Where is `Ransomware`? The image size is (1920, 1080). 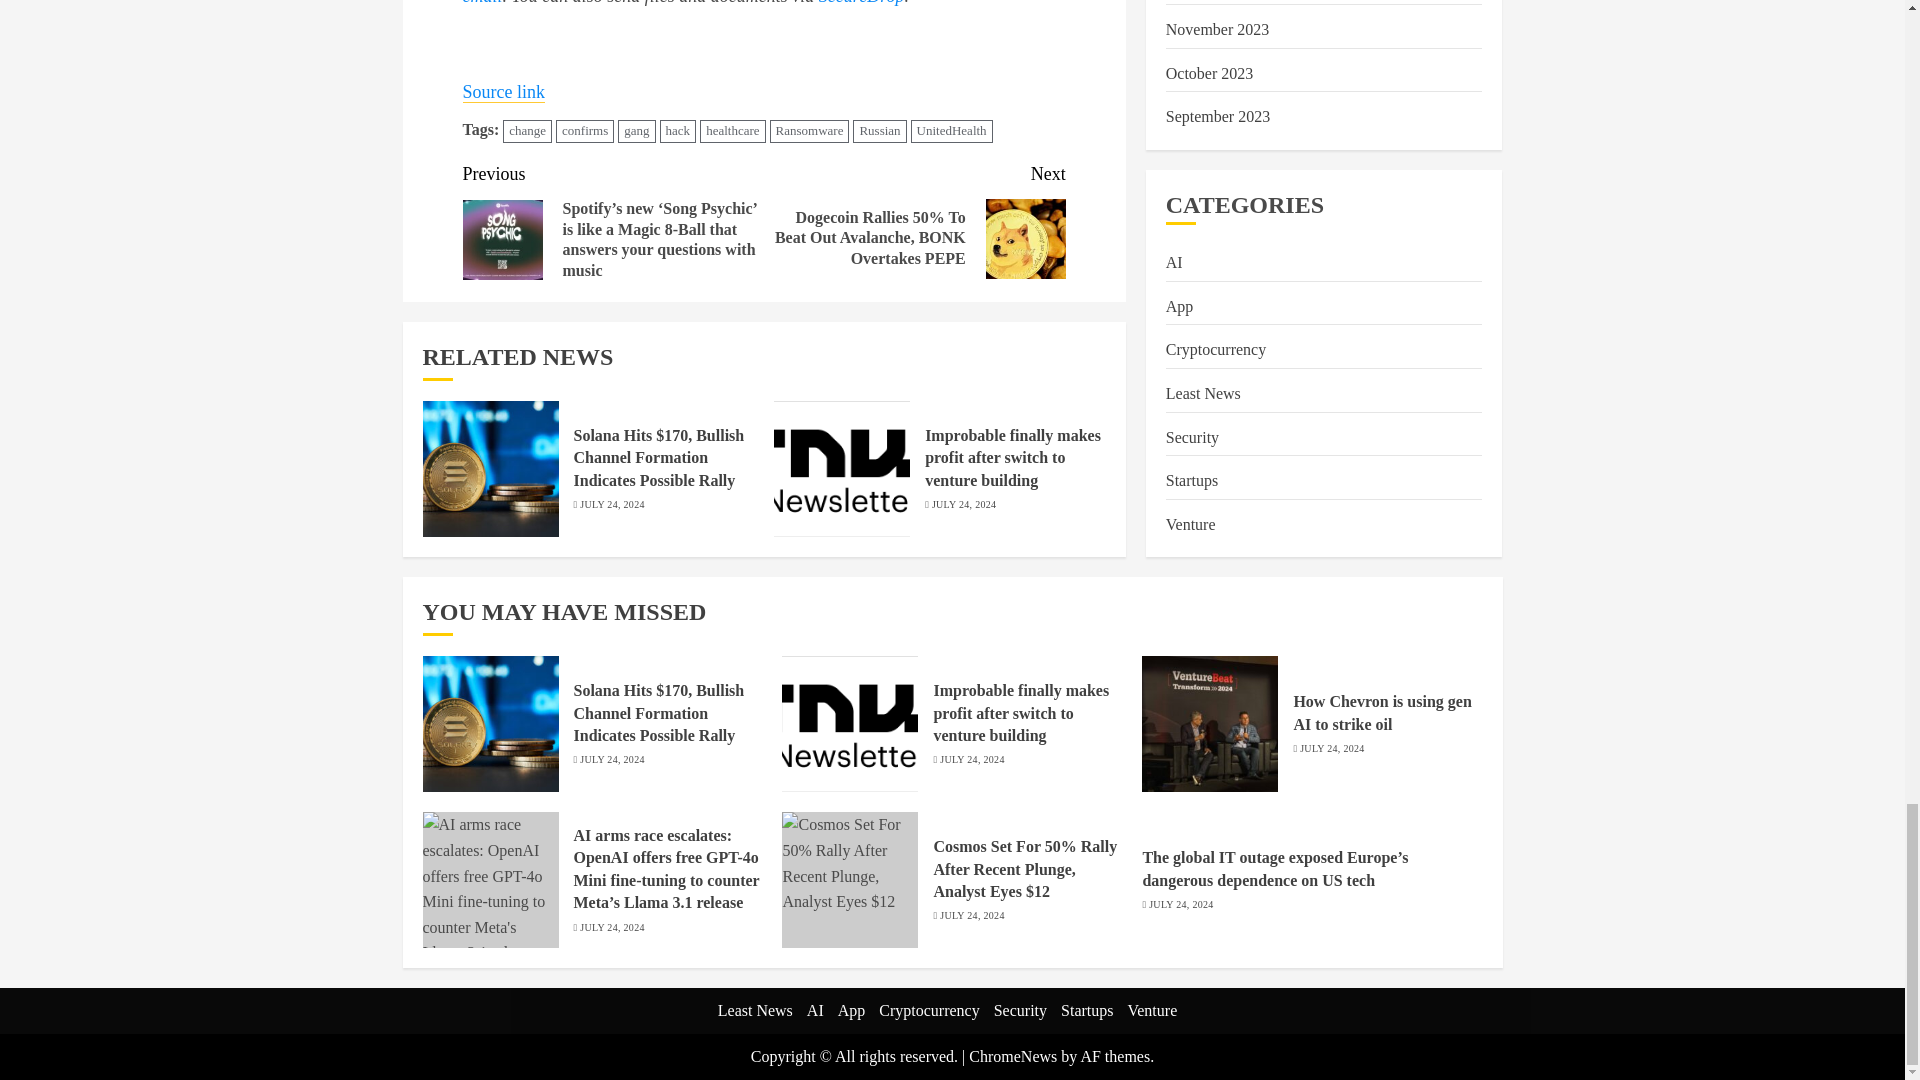 Ransomware is located at coordinates (810, 130).